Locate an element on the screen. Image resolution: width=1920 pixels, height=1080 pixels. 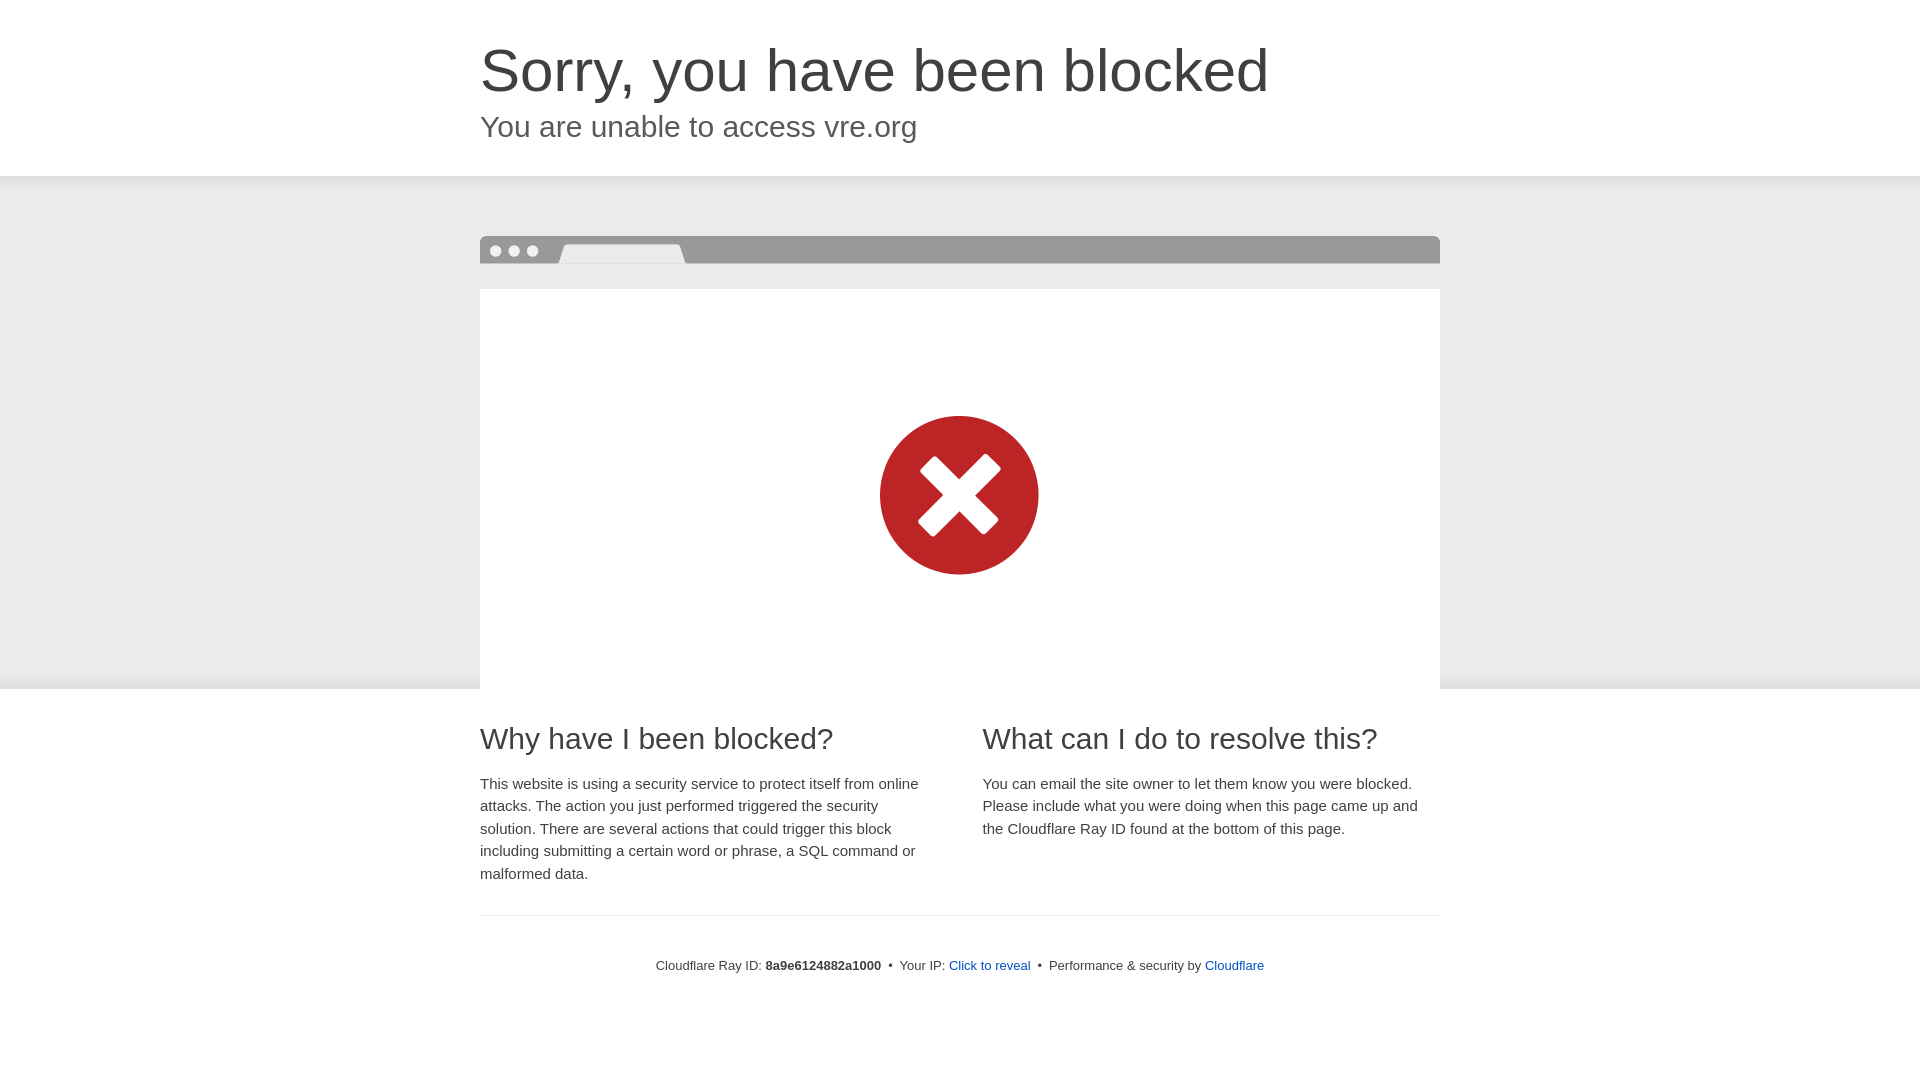
Click to reveal is located at coordinates (990, 966).